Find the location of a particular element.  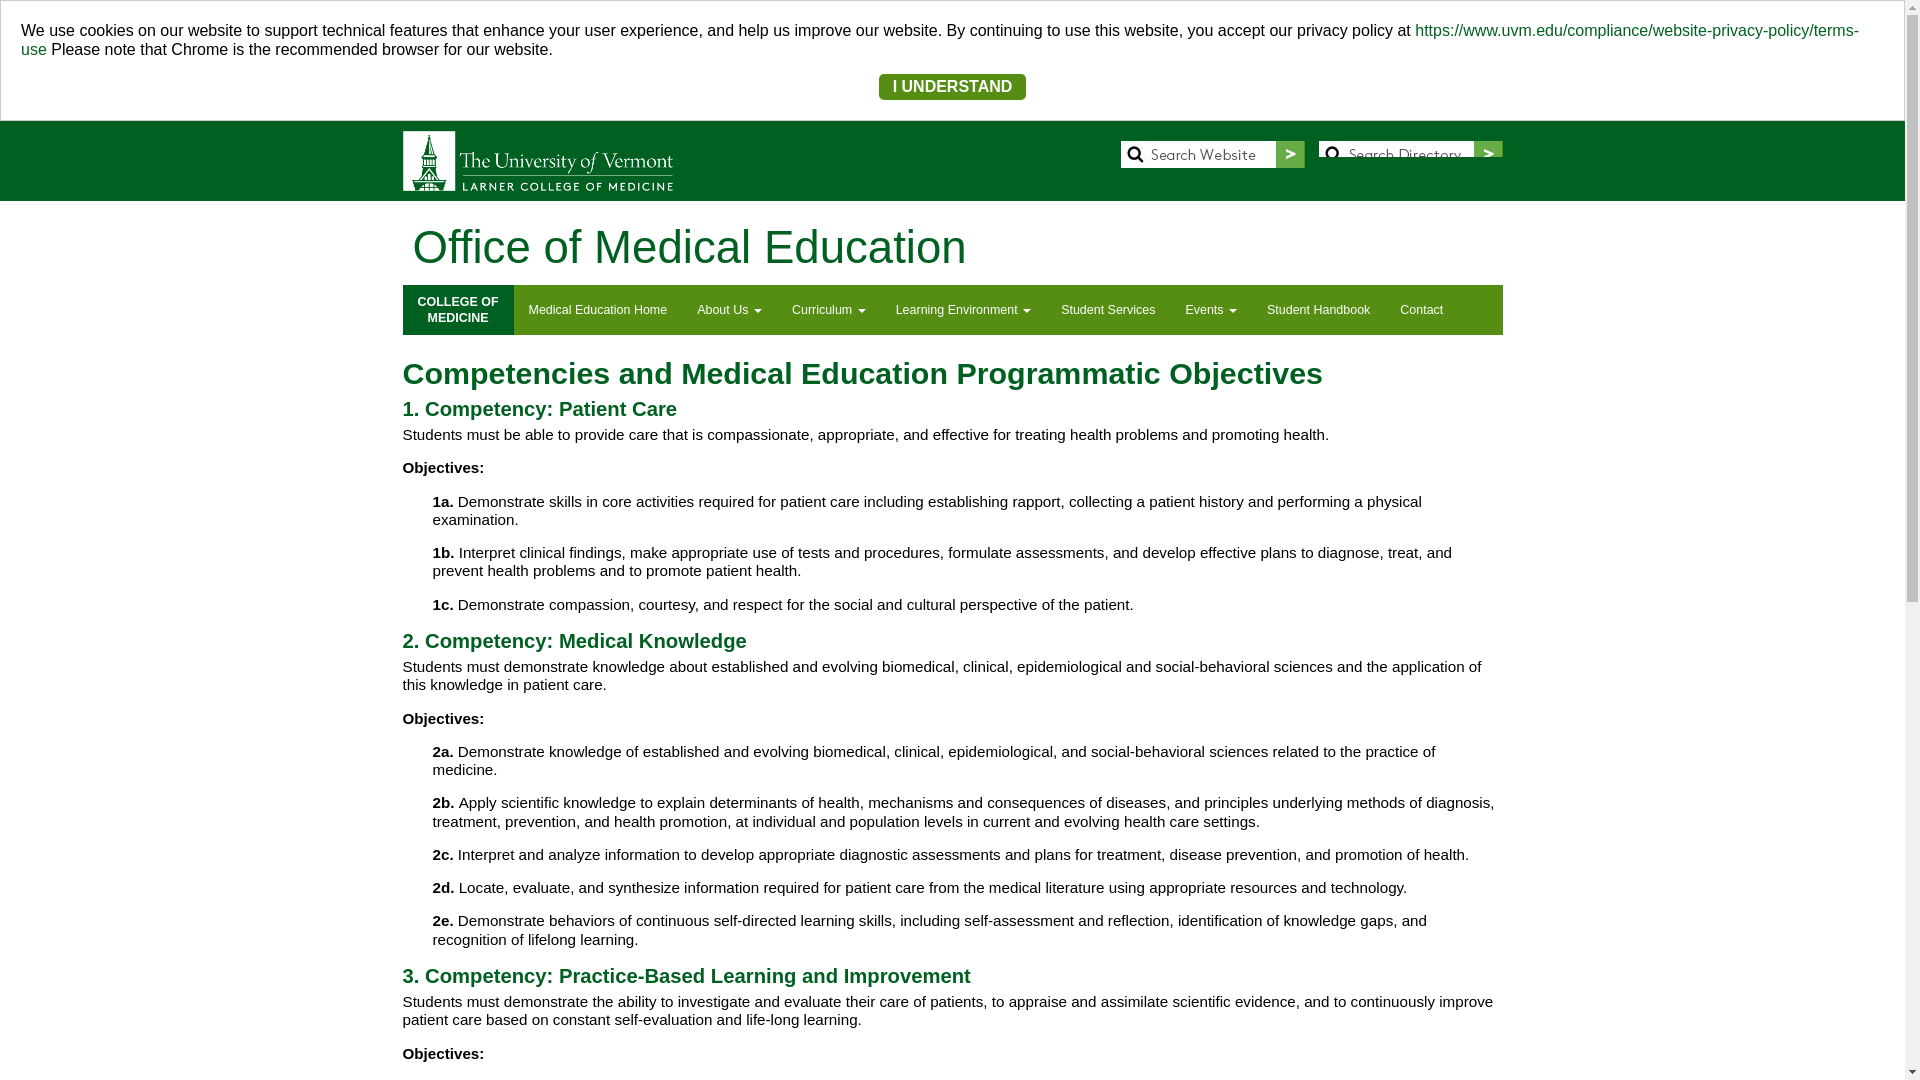

Medical Education Home is located at coordinates (964, 310).